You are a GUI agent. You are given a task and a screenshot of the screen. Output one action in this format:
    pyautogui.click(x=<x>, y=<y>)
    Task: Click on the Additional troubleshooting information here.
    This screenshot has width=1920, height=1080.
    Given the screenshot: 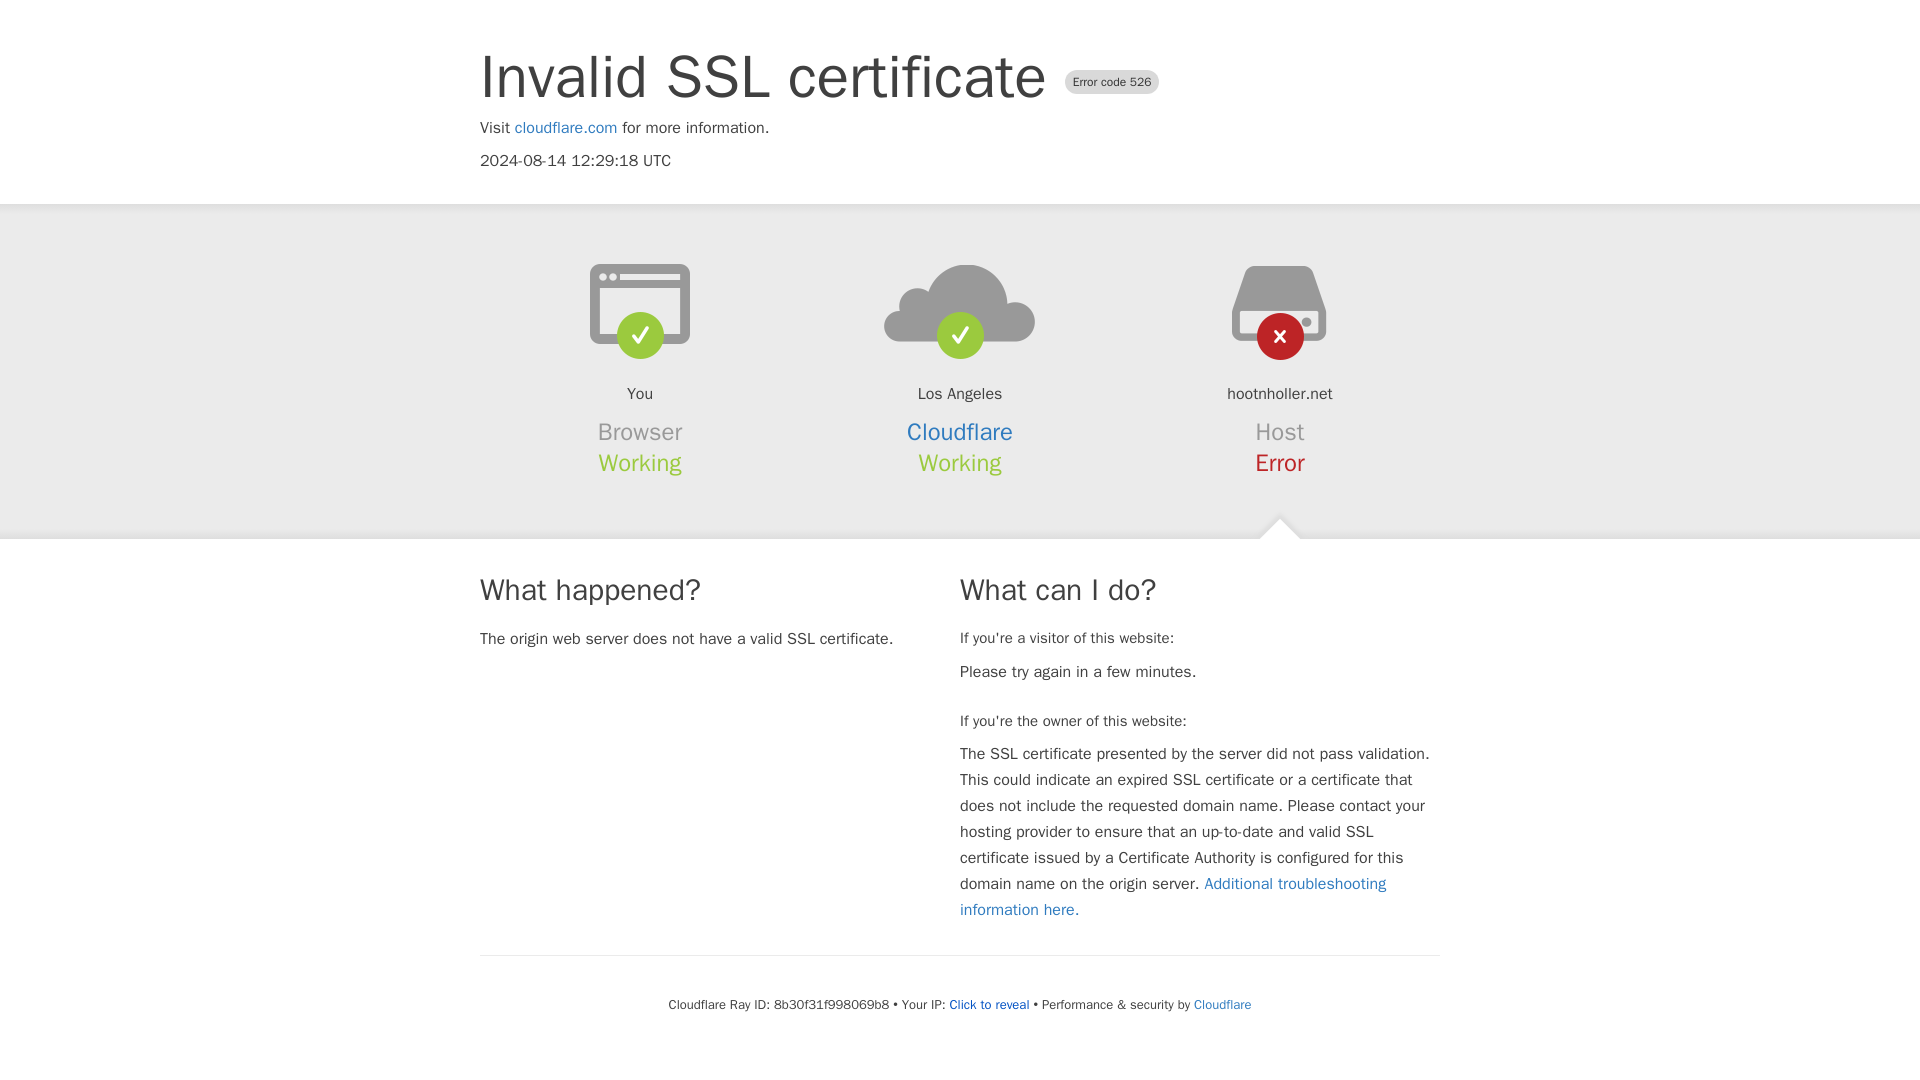 What is the action you would take?
    pyautogui.click(x=1173, y=896)
    